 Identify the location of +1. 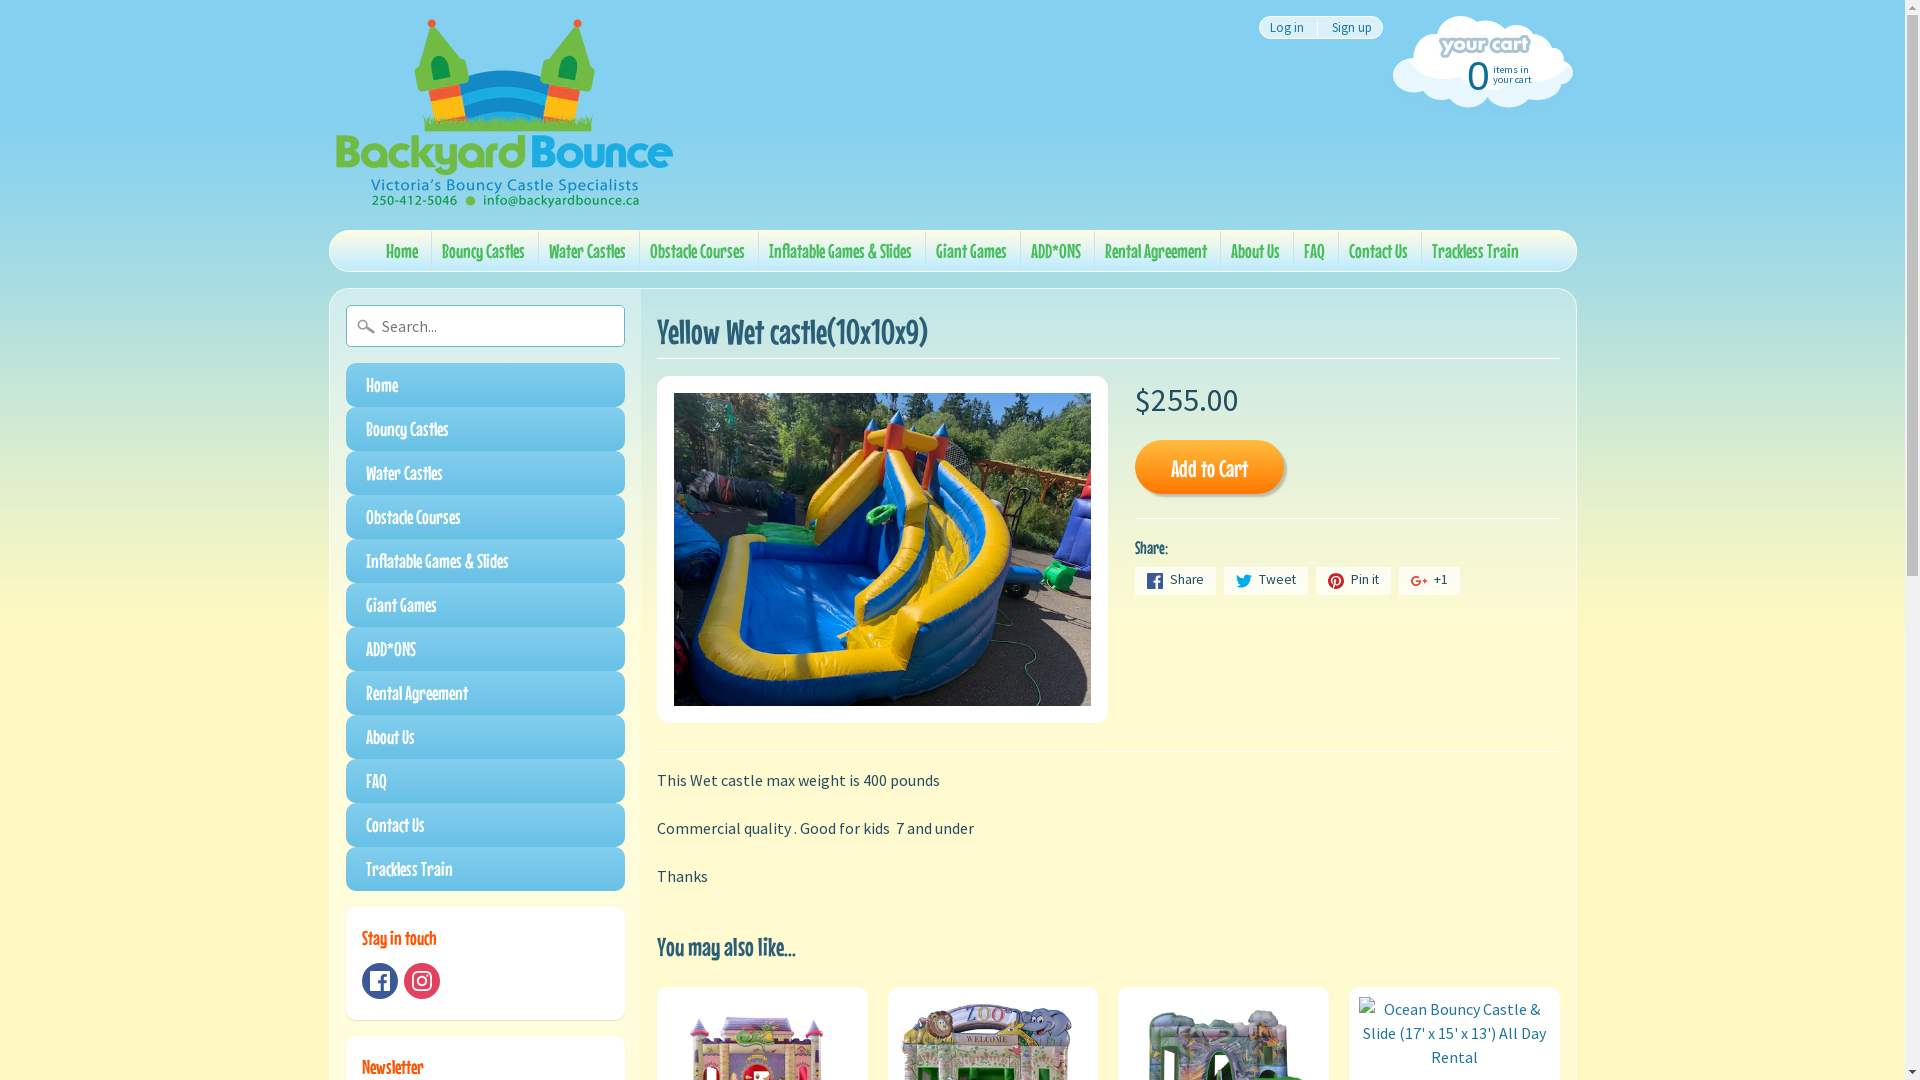
(1430, 581).